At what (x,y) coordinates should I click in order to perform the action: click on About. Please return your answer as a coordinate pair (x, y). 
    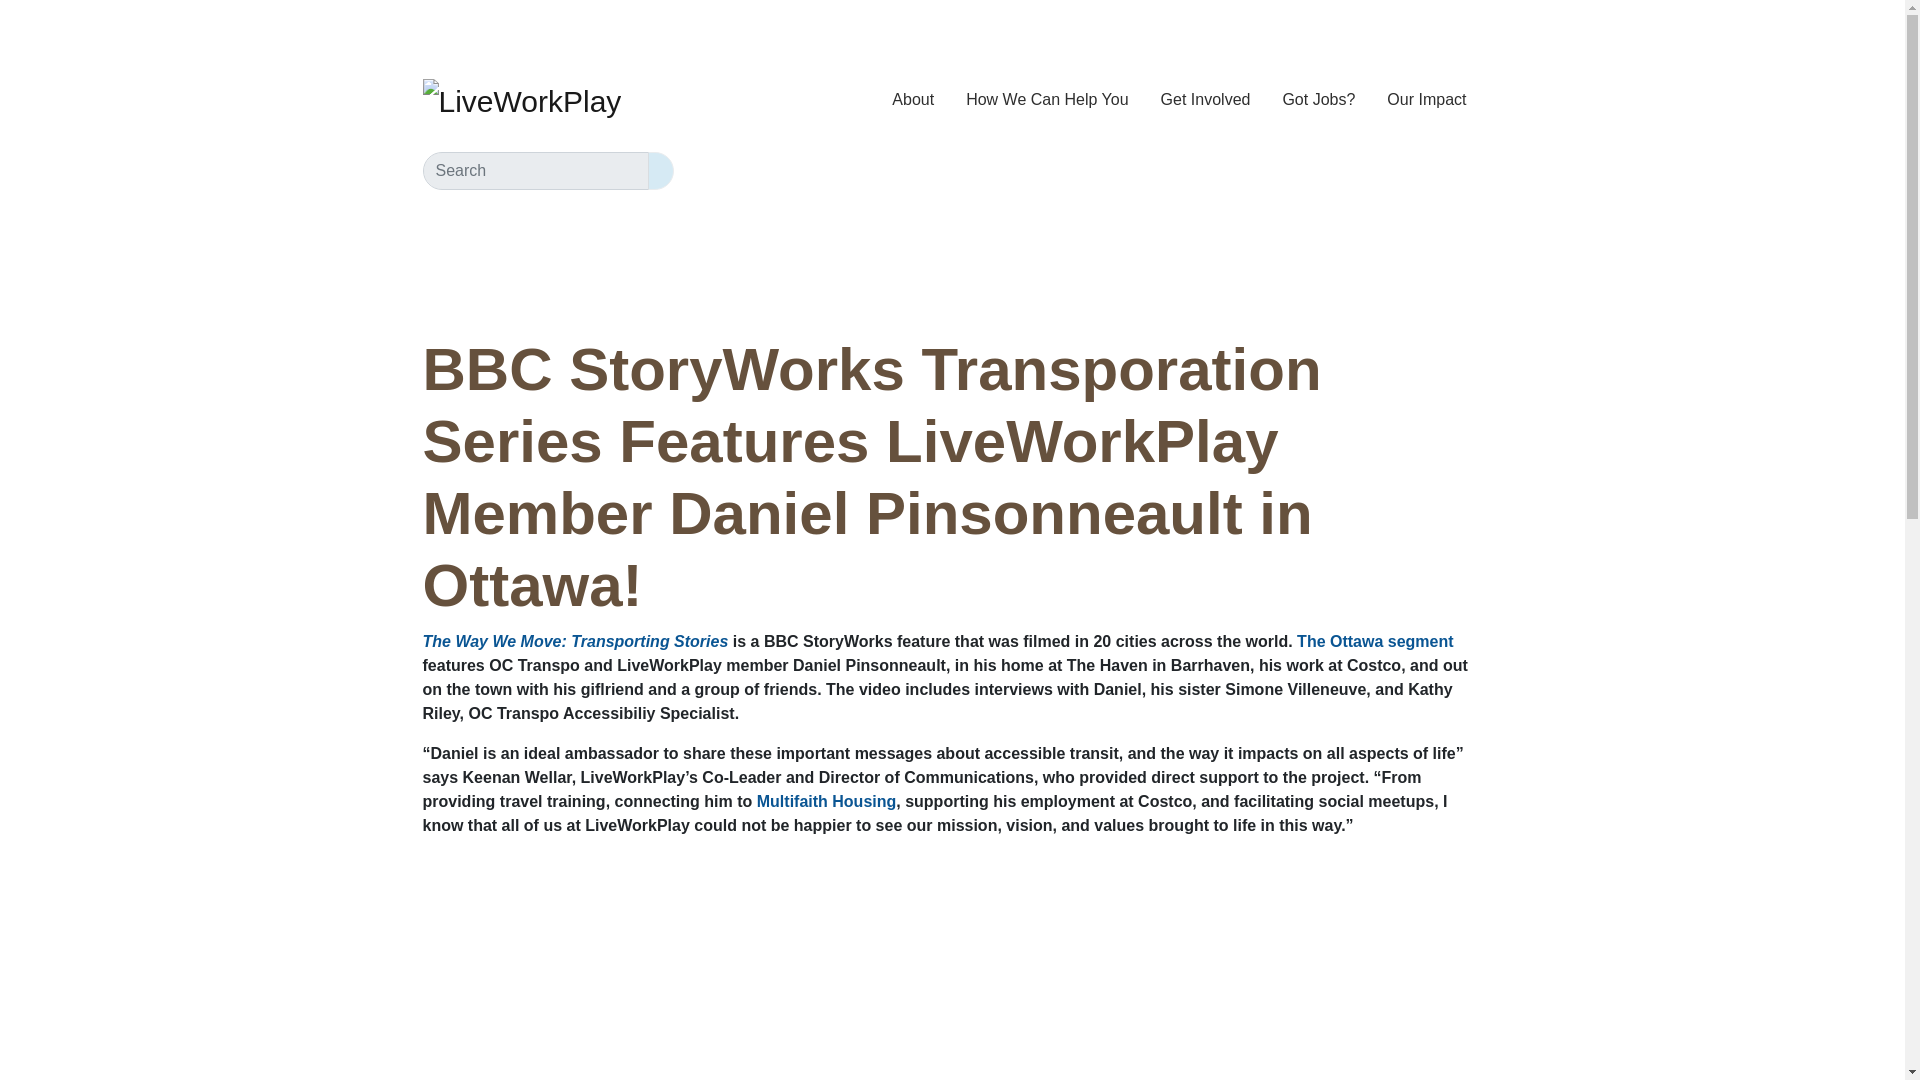
    Looking at the image, I should click on (912, 99).